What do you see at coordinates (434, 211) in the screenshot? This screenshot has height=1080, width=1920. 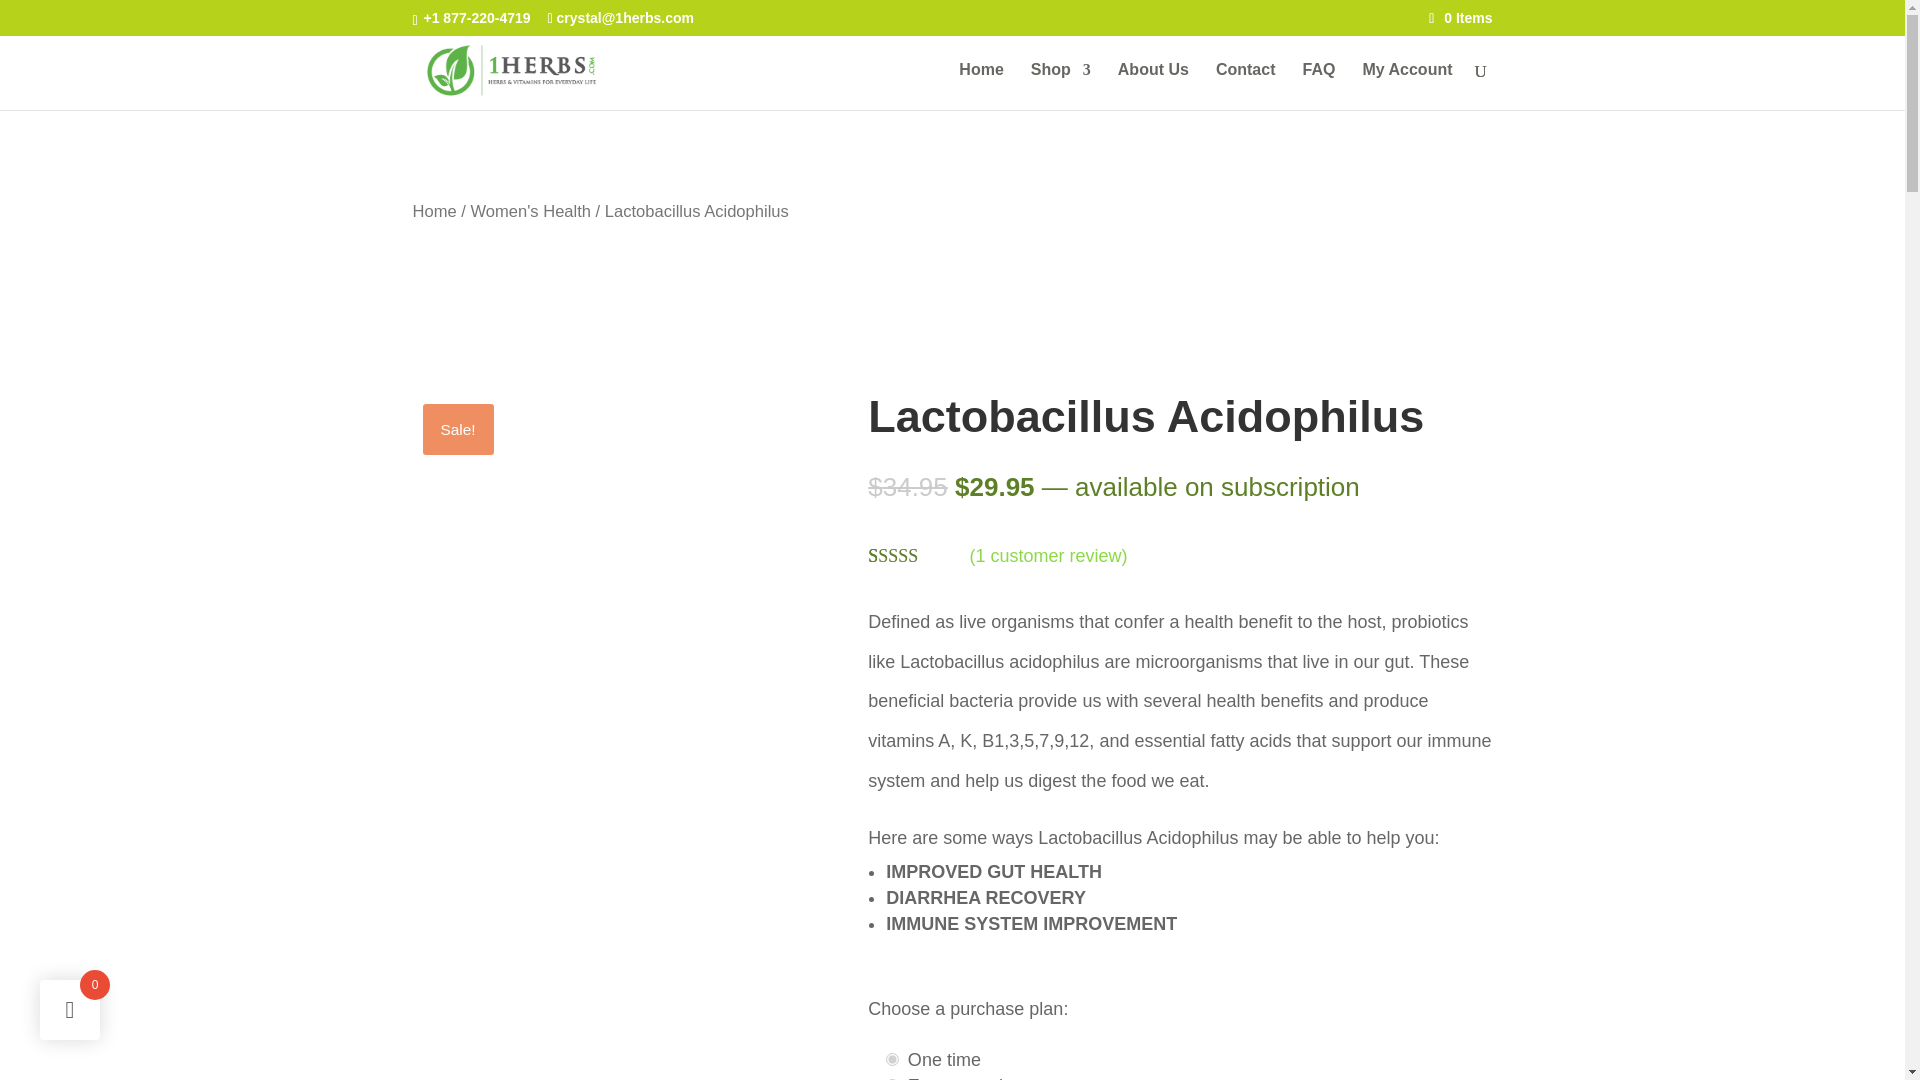 I see `Home` at bounding box center [434, 211].